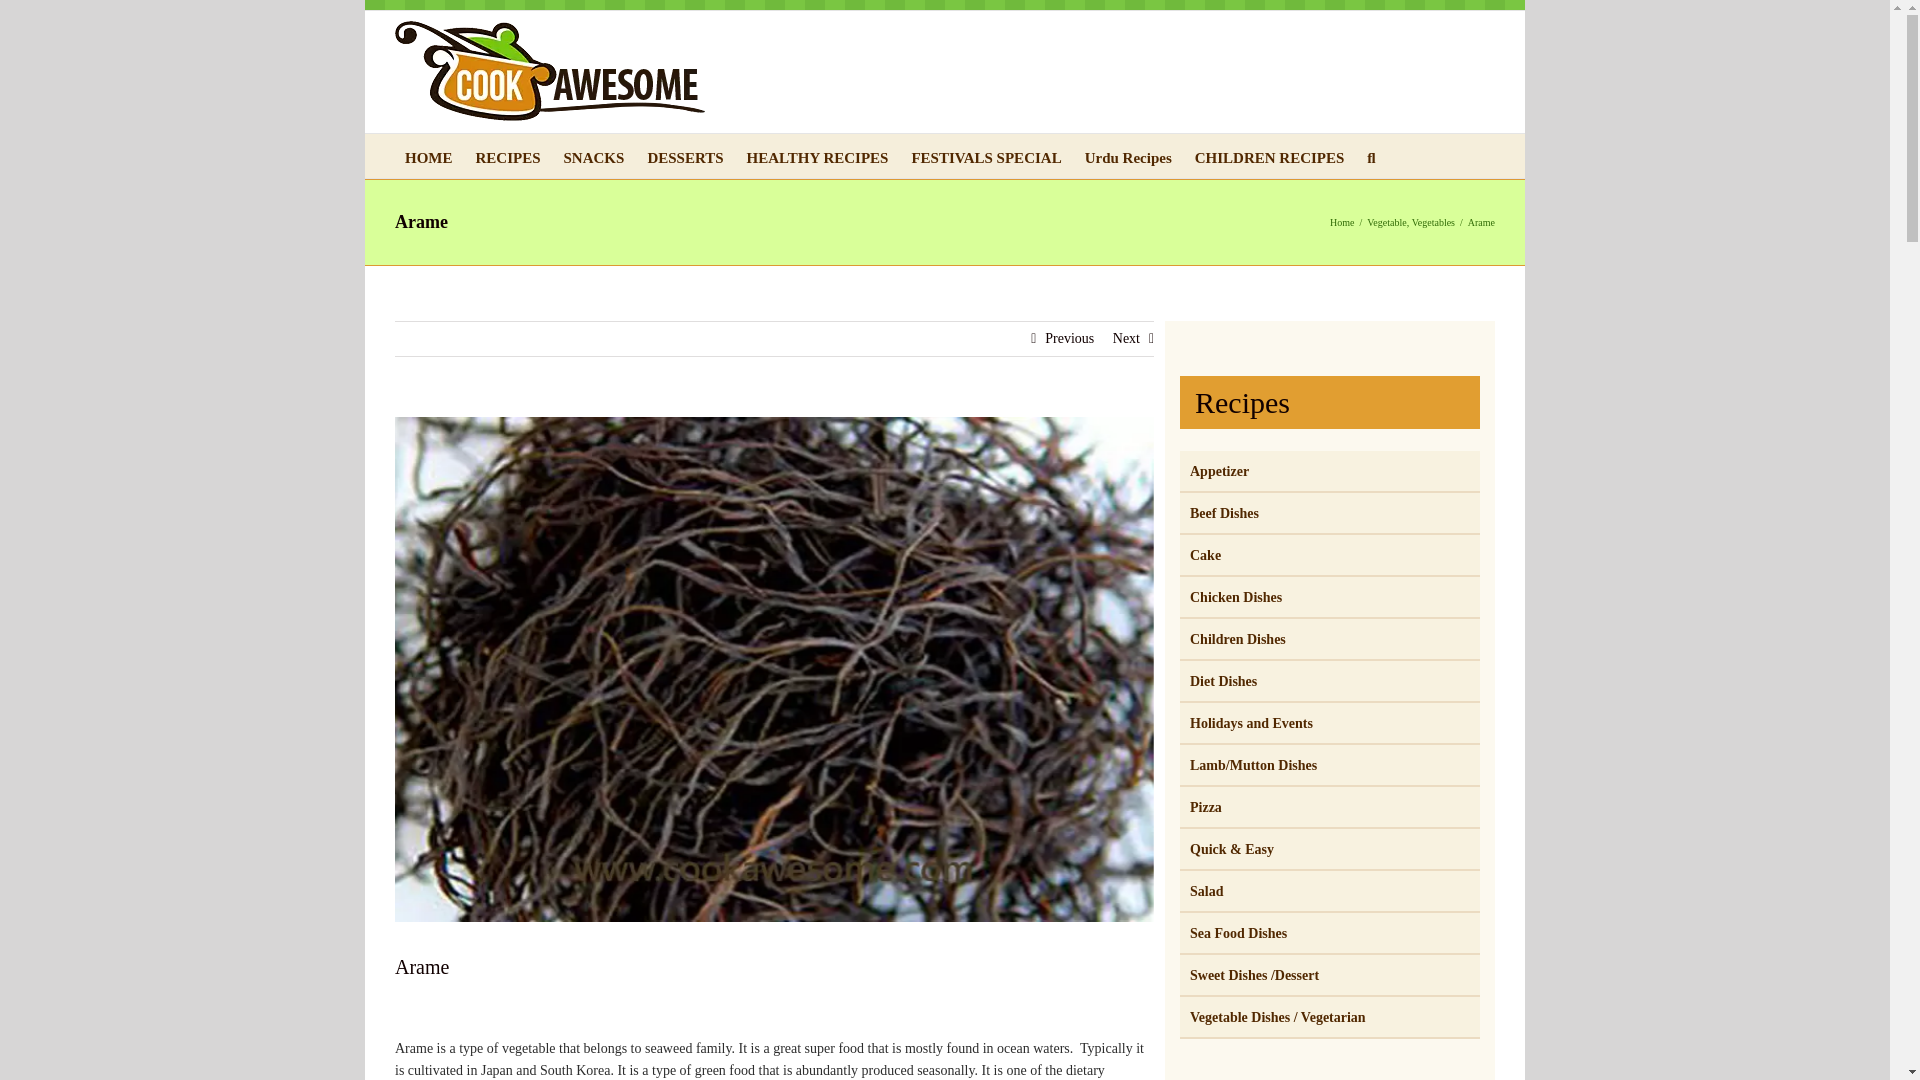 The height and width of the screenshot is (1080, 1920). Describe the element at coordinates (986, 156) in the screenshot. I see `FESTIVALS SPECIAL` at that location.